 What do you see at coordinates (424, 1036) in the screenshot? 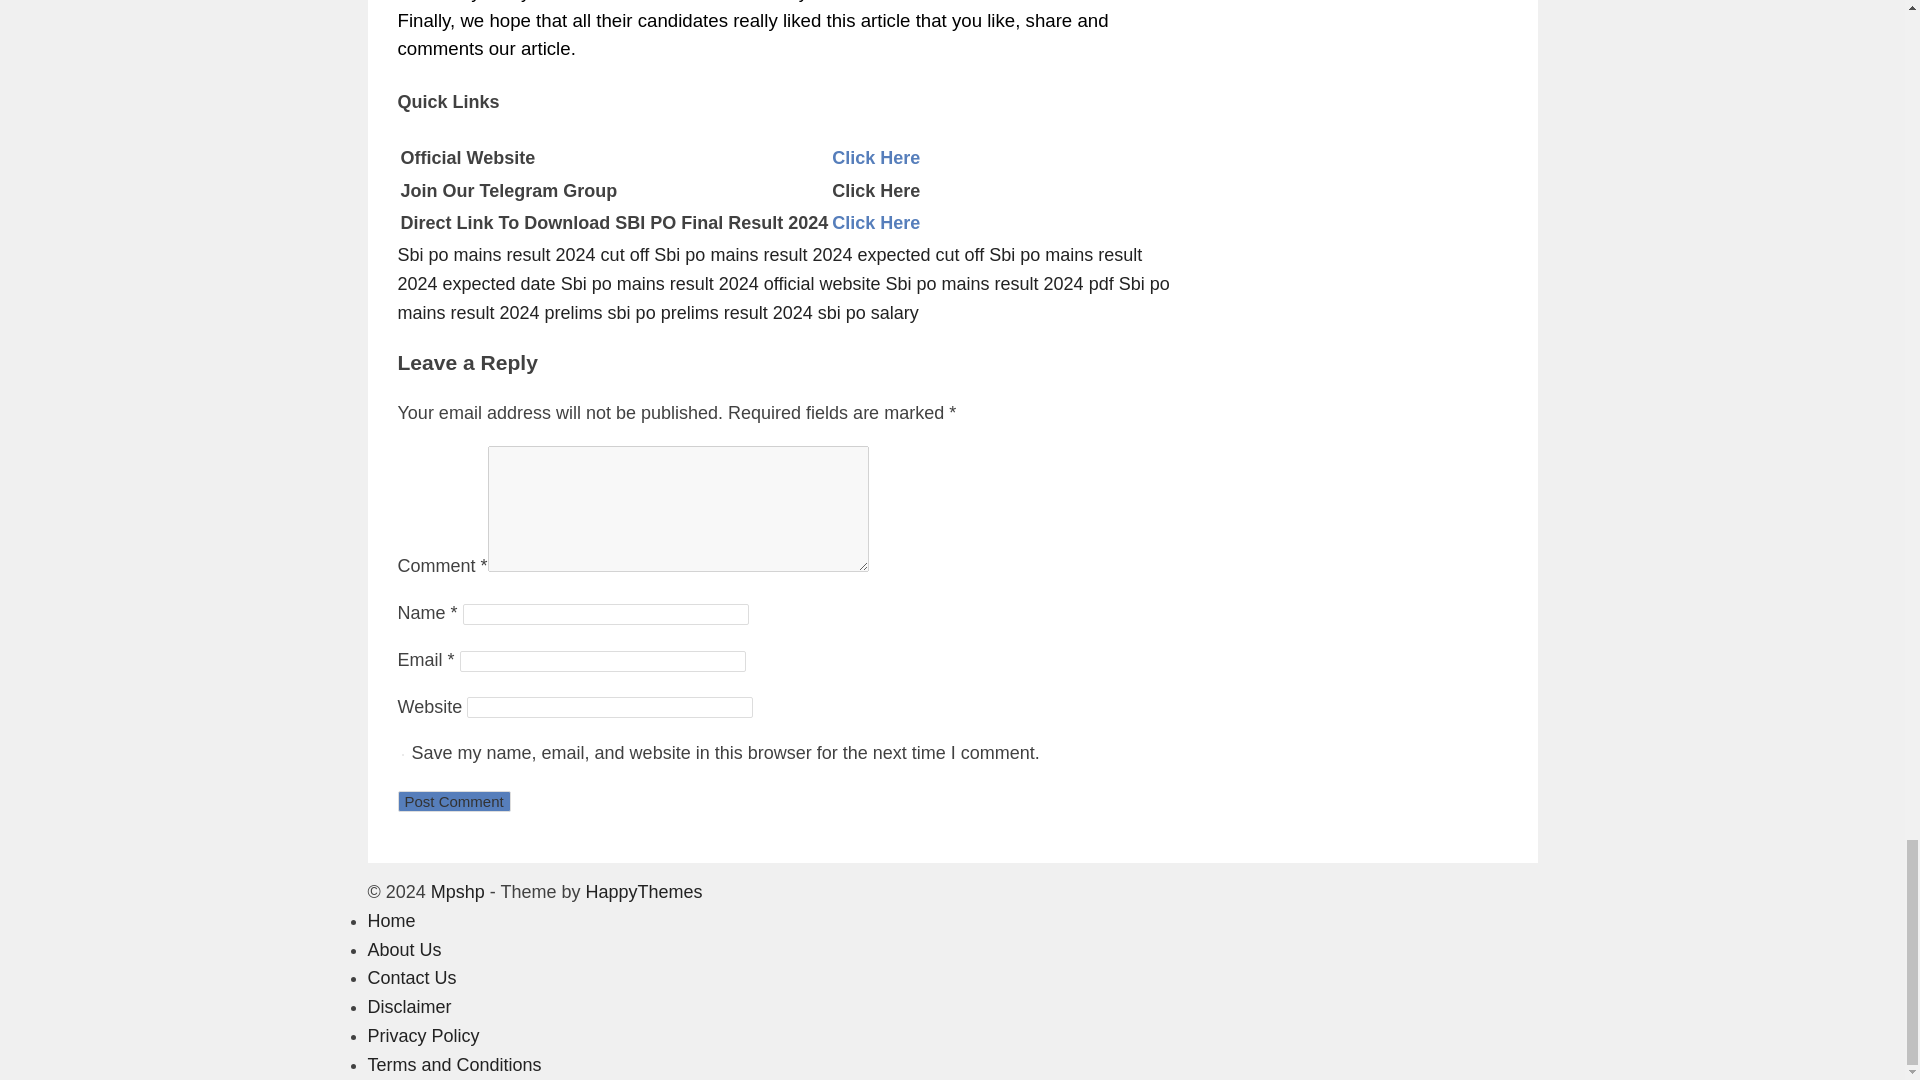
I see `Privacy Policy` at bounding box center [424, 1036].